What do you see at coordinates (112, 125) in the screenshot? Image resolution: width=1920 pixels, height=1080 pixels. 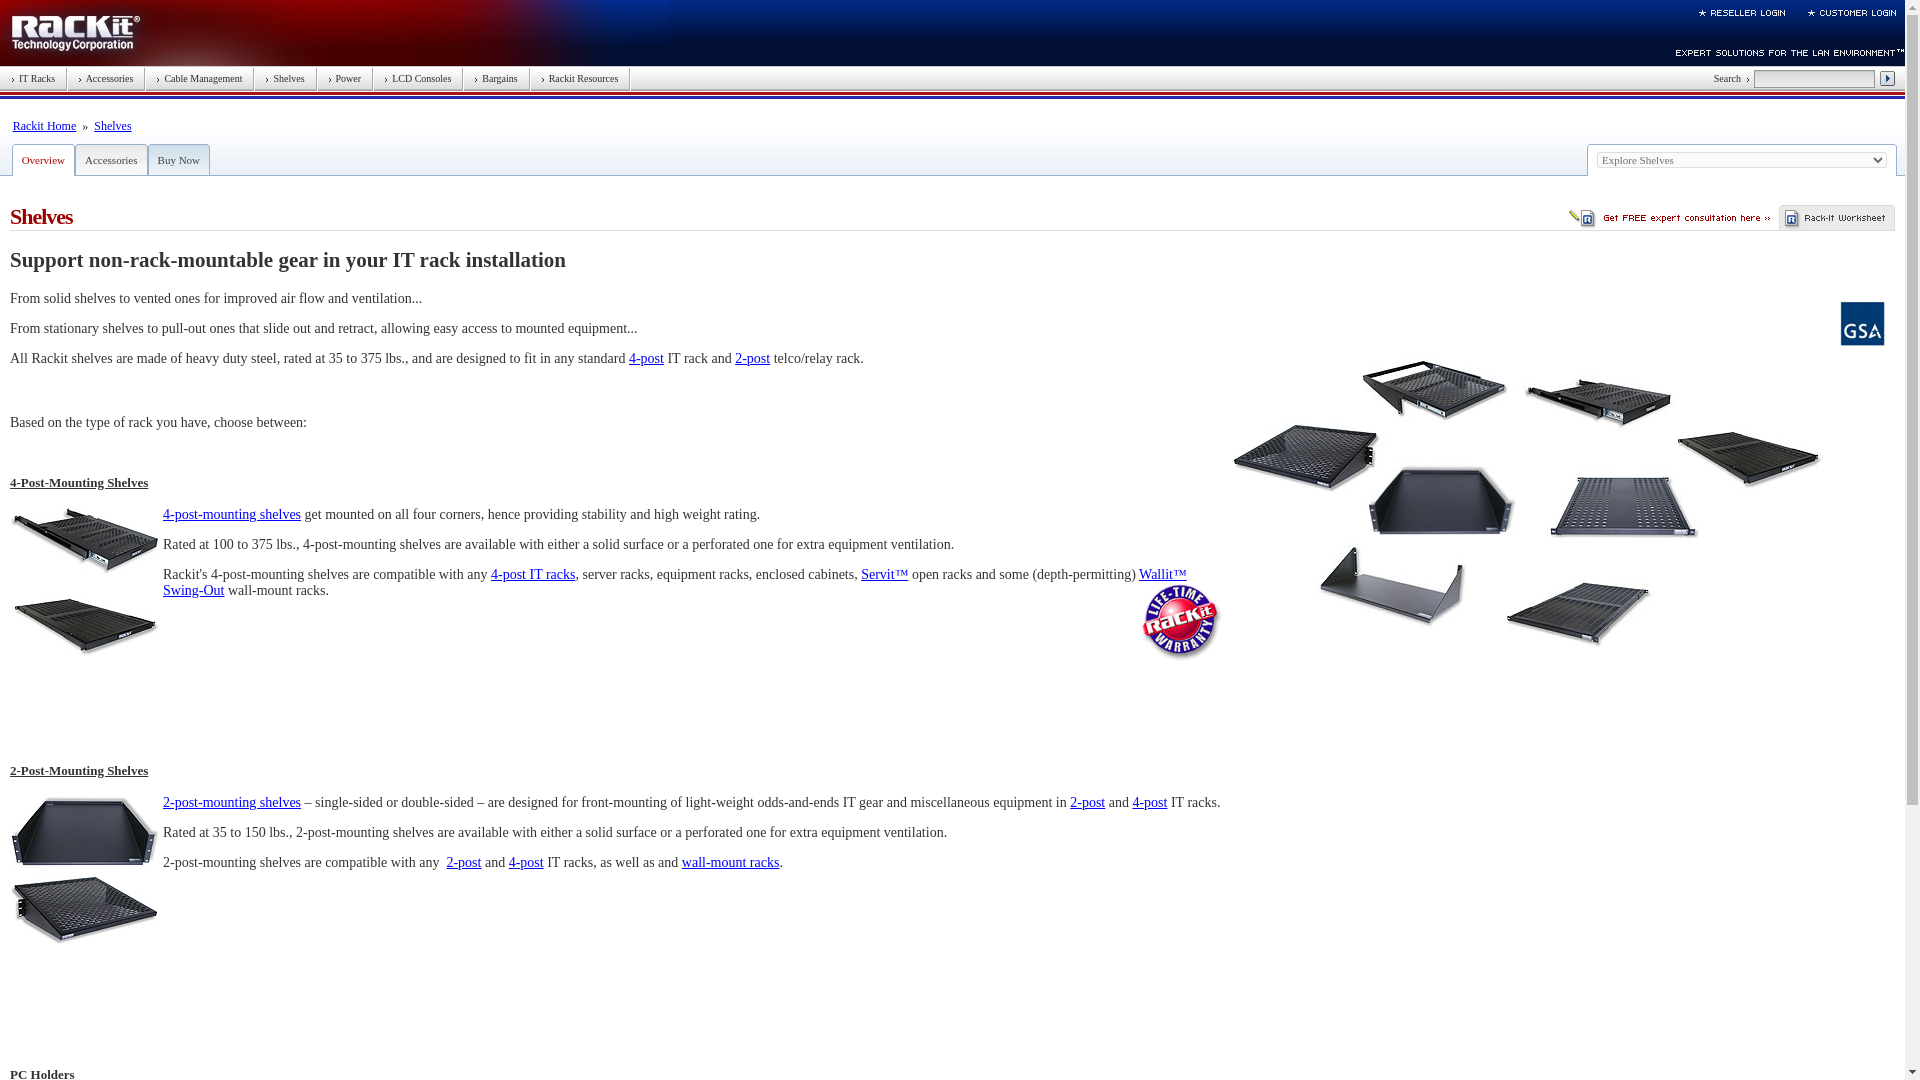 I see `Shelves` at bounding box center [112, 125].